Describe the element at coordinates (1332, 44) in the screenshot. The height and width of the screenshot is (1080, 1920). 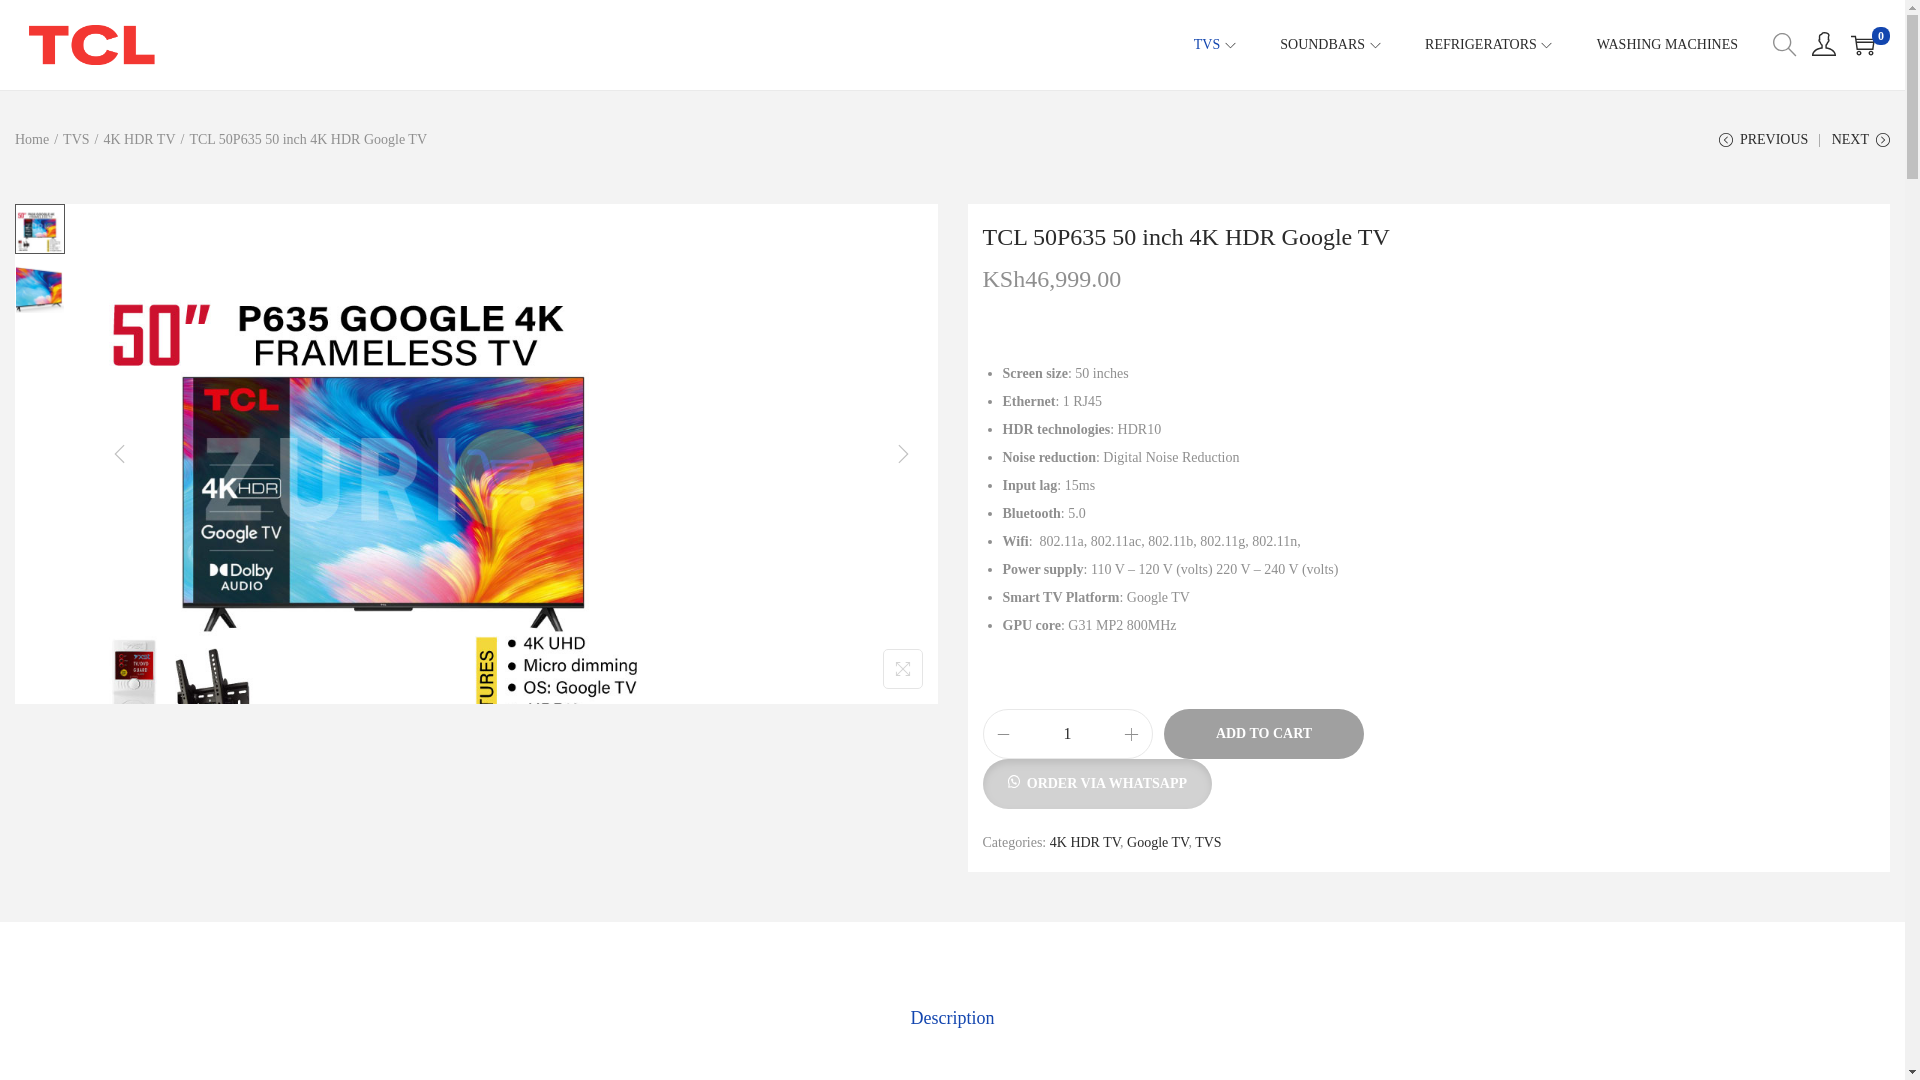
I see `SOUNDBARS` at that location.